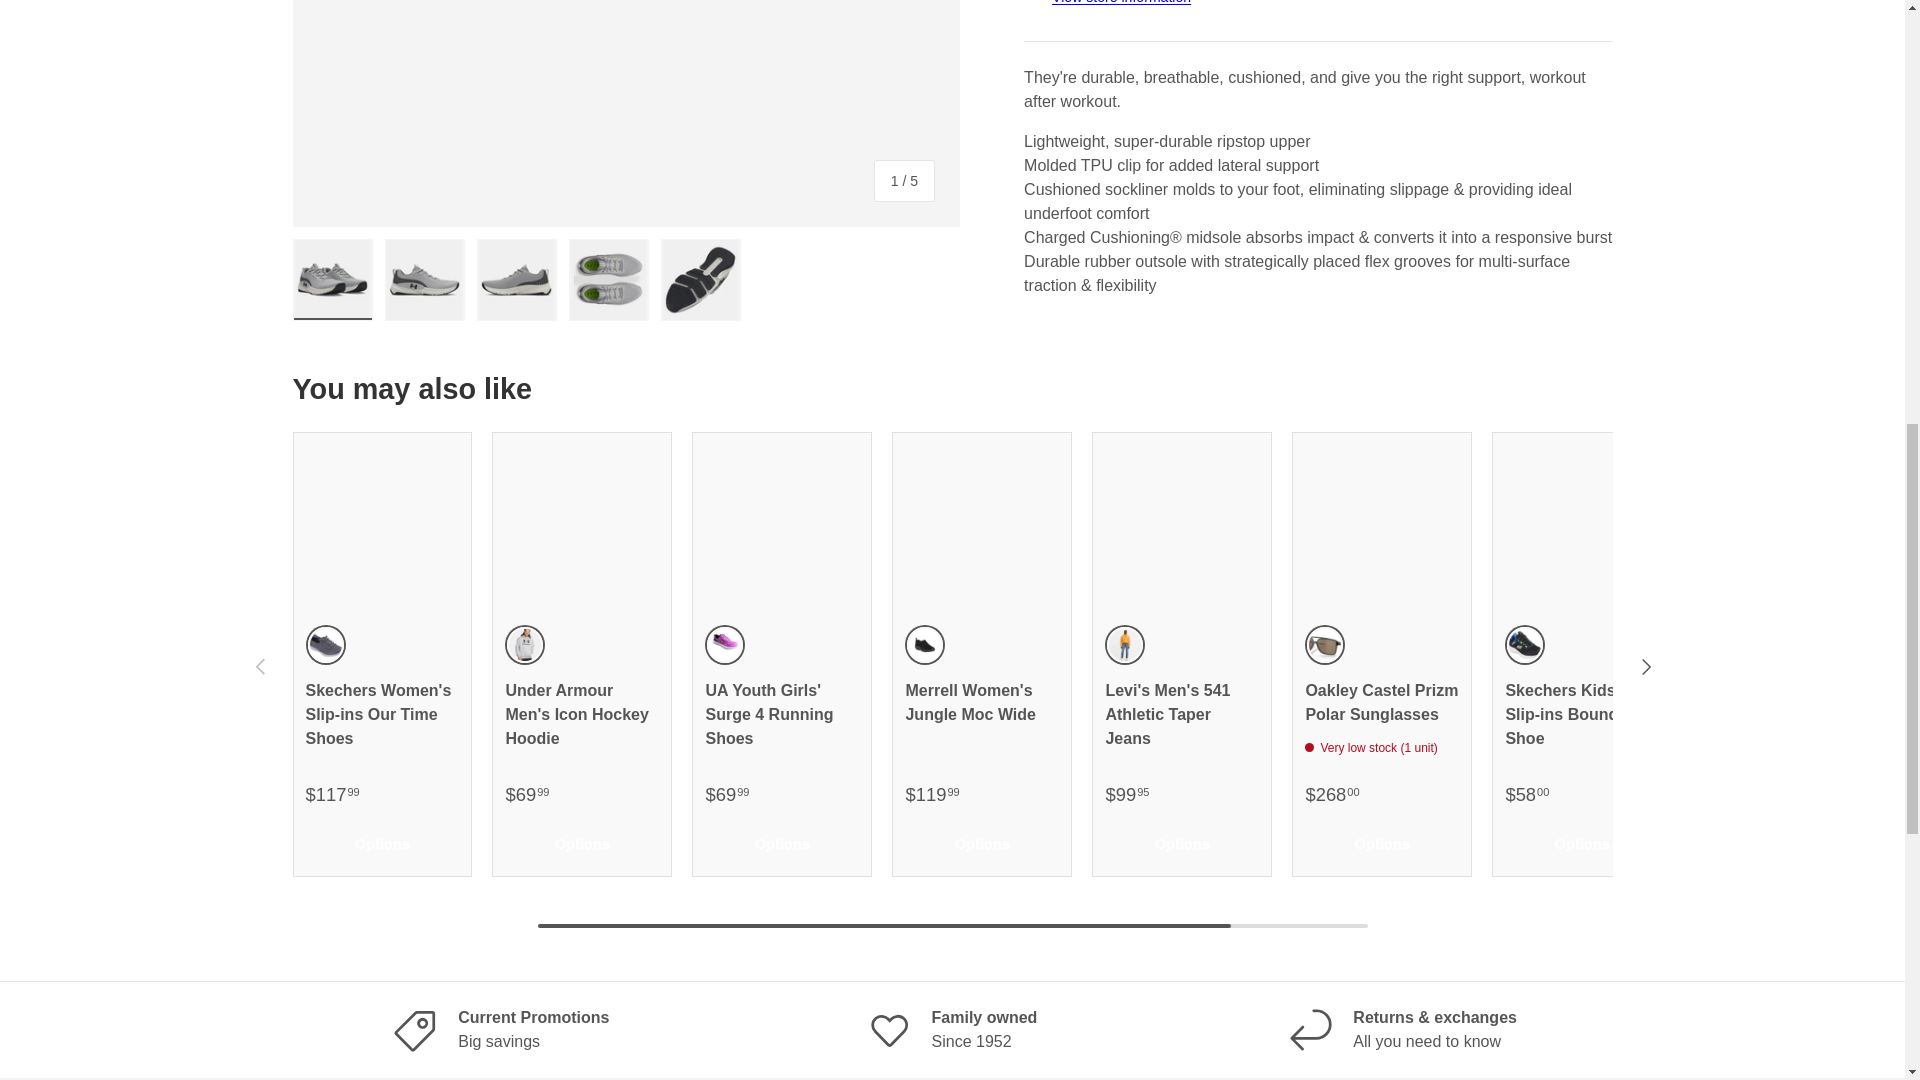  Describe the element at coordinates (1124, 645) in the screenshot. I see `Fremont Drop Shot` at that location.